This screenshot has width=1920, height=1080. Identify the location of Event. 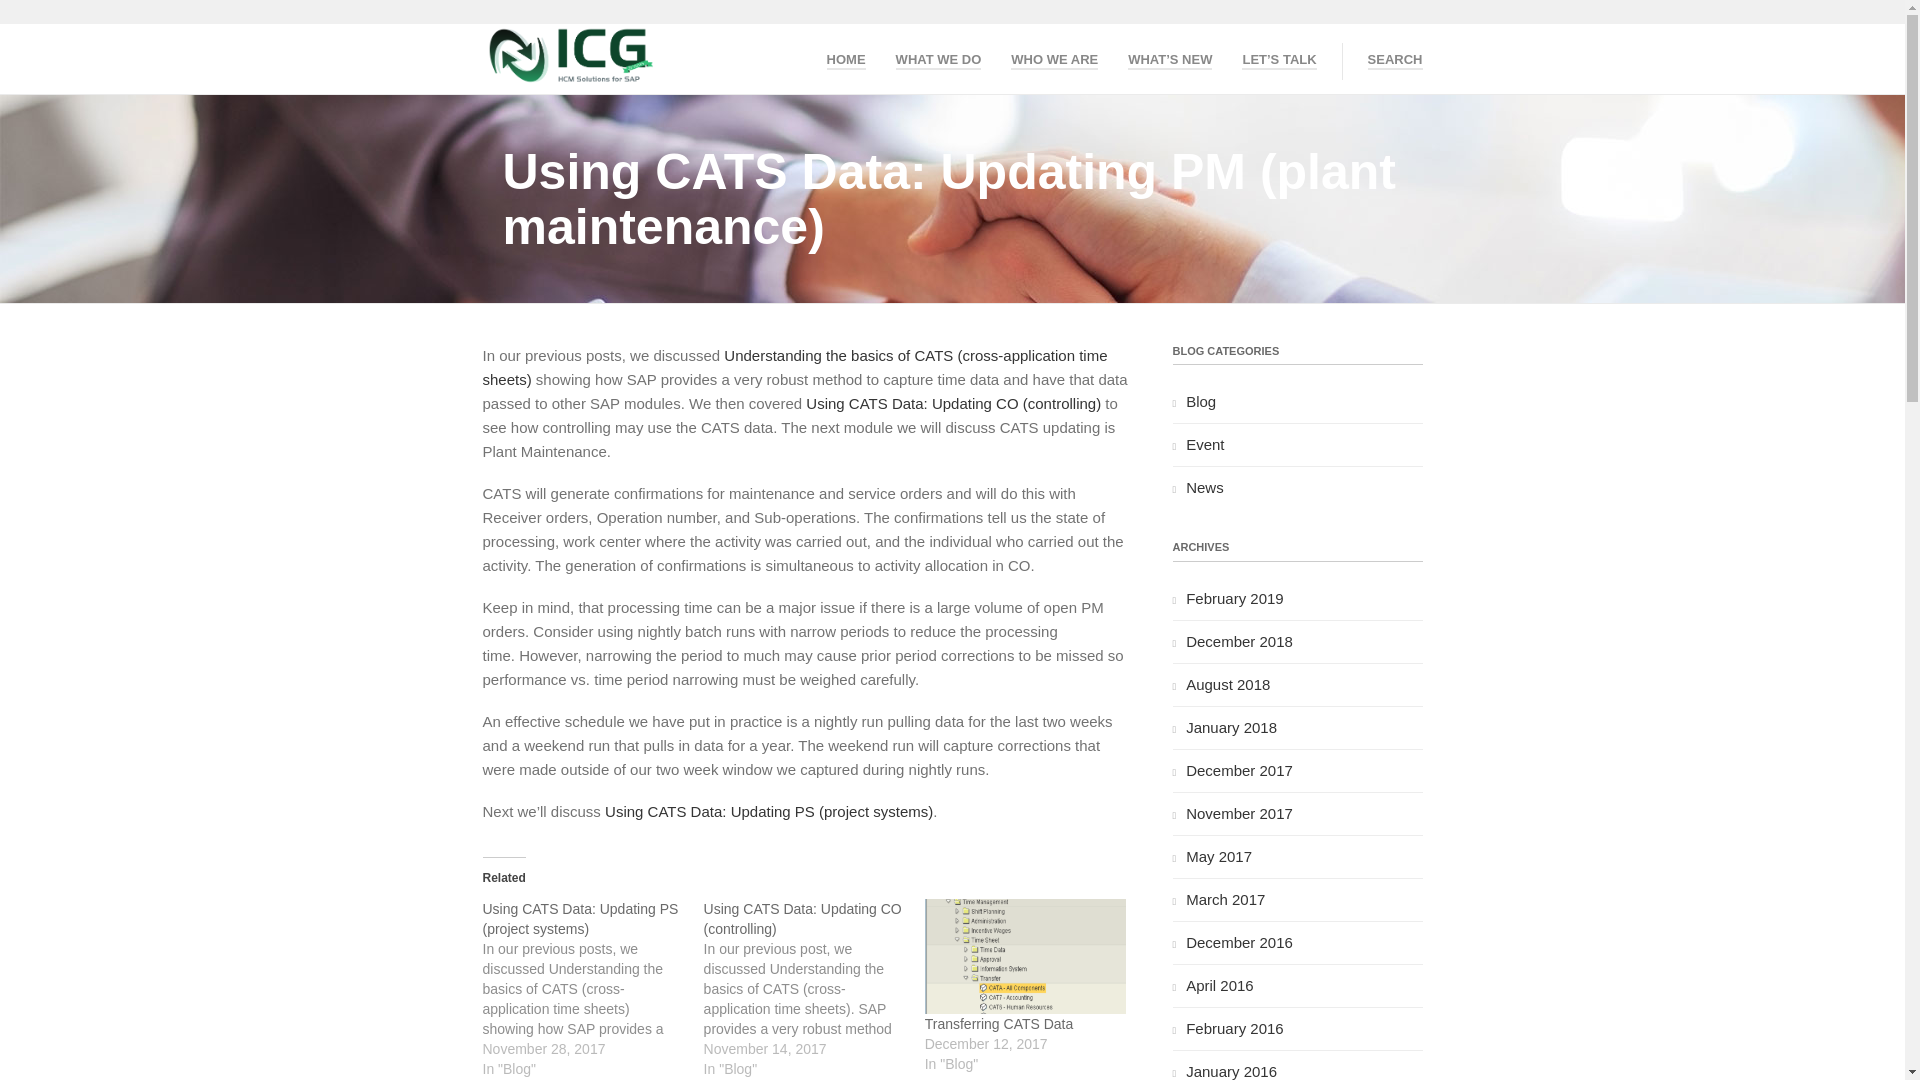
(1205, 444).